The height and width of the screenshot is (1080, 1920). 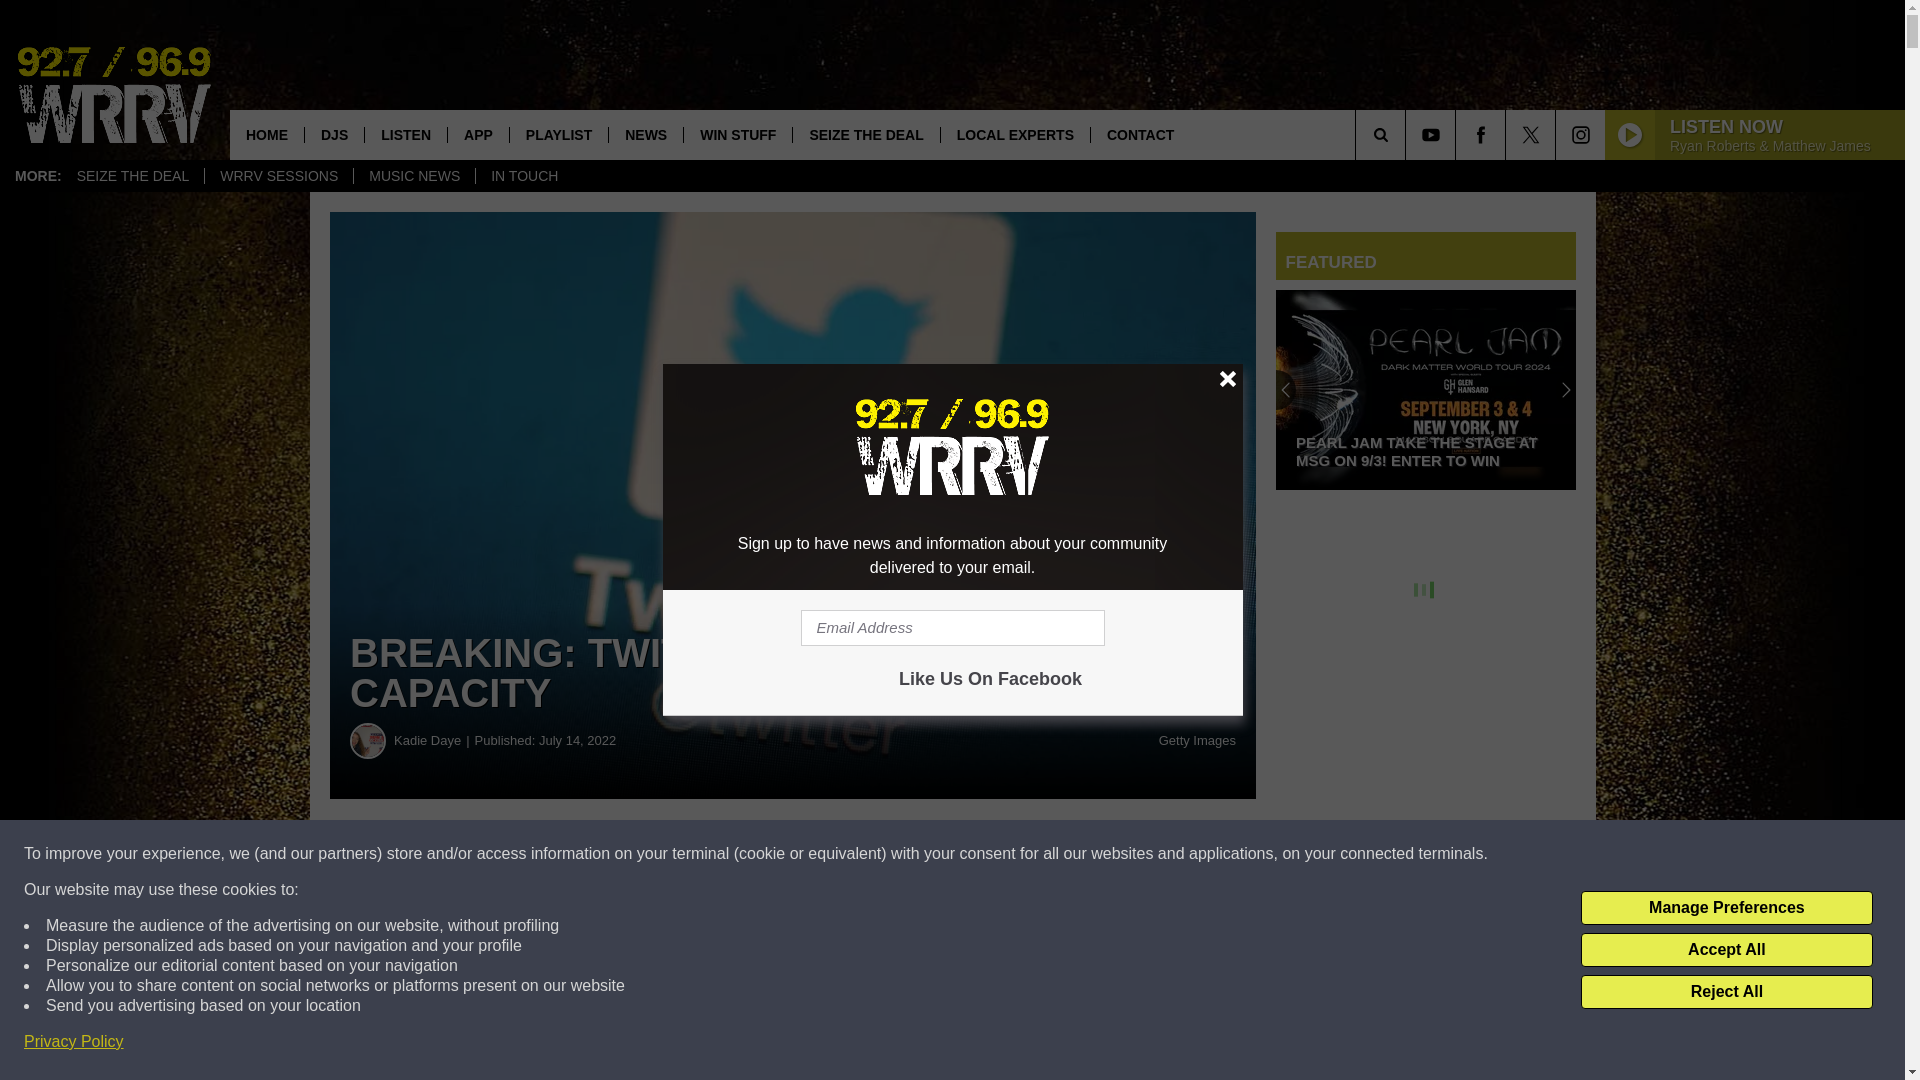 What do you see at coordinates (133, 176) in the screenshot?
I see `SEIZE THE DEAL` at bounding box center [133, 176].